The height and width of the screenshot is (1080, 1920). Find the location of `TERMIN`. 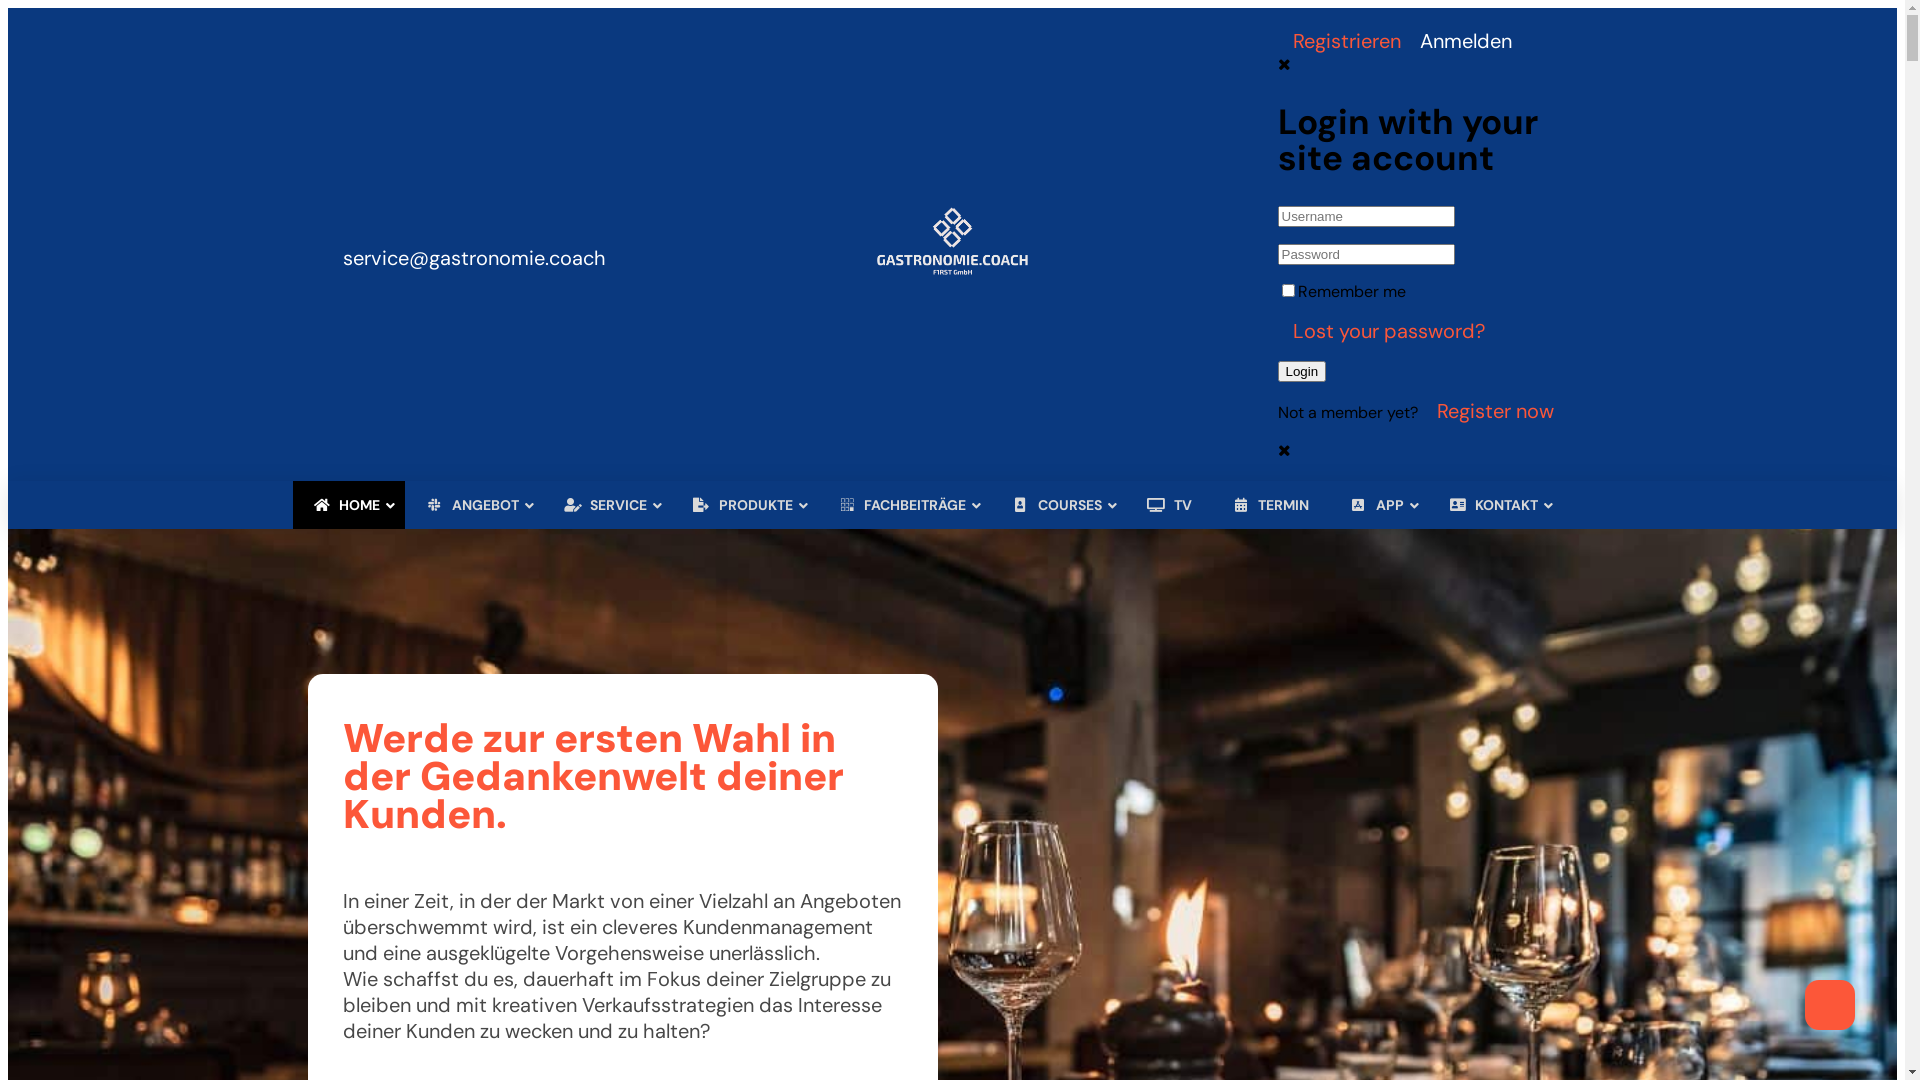

TERMIN is located at coordinates (1271, 505).